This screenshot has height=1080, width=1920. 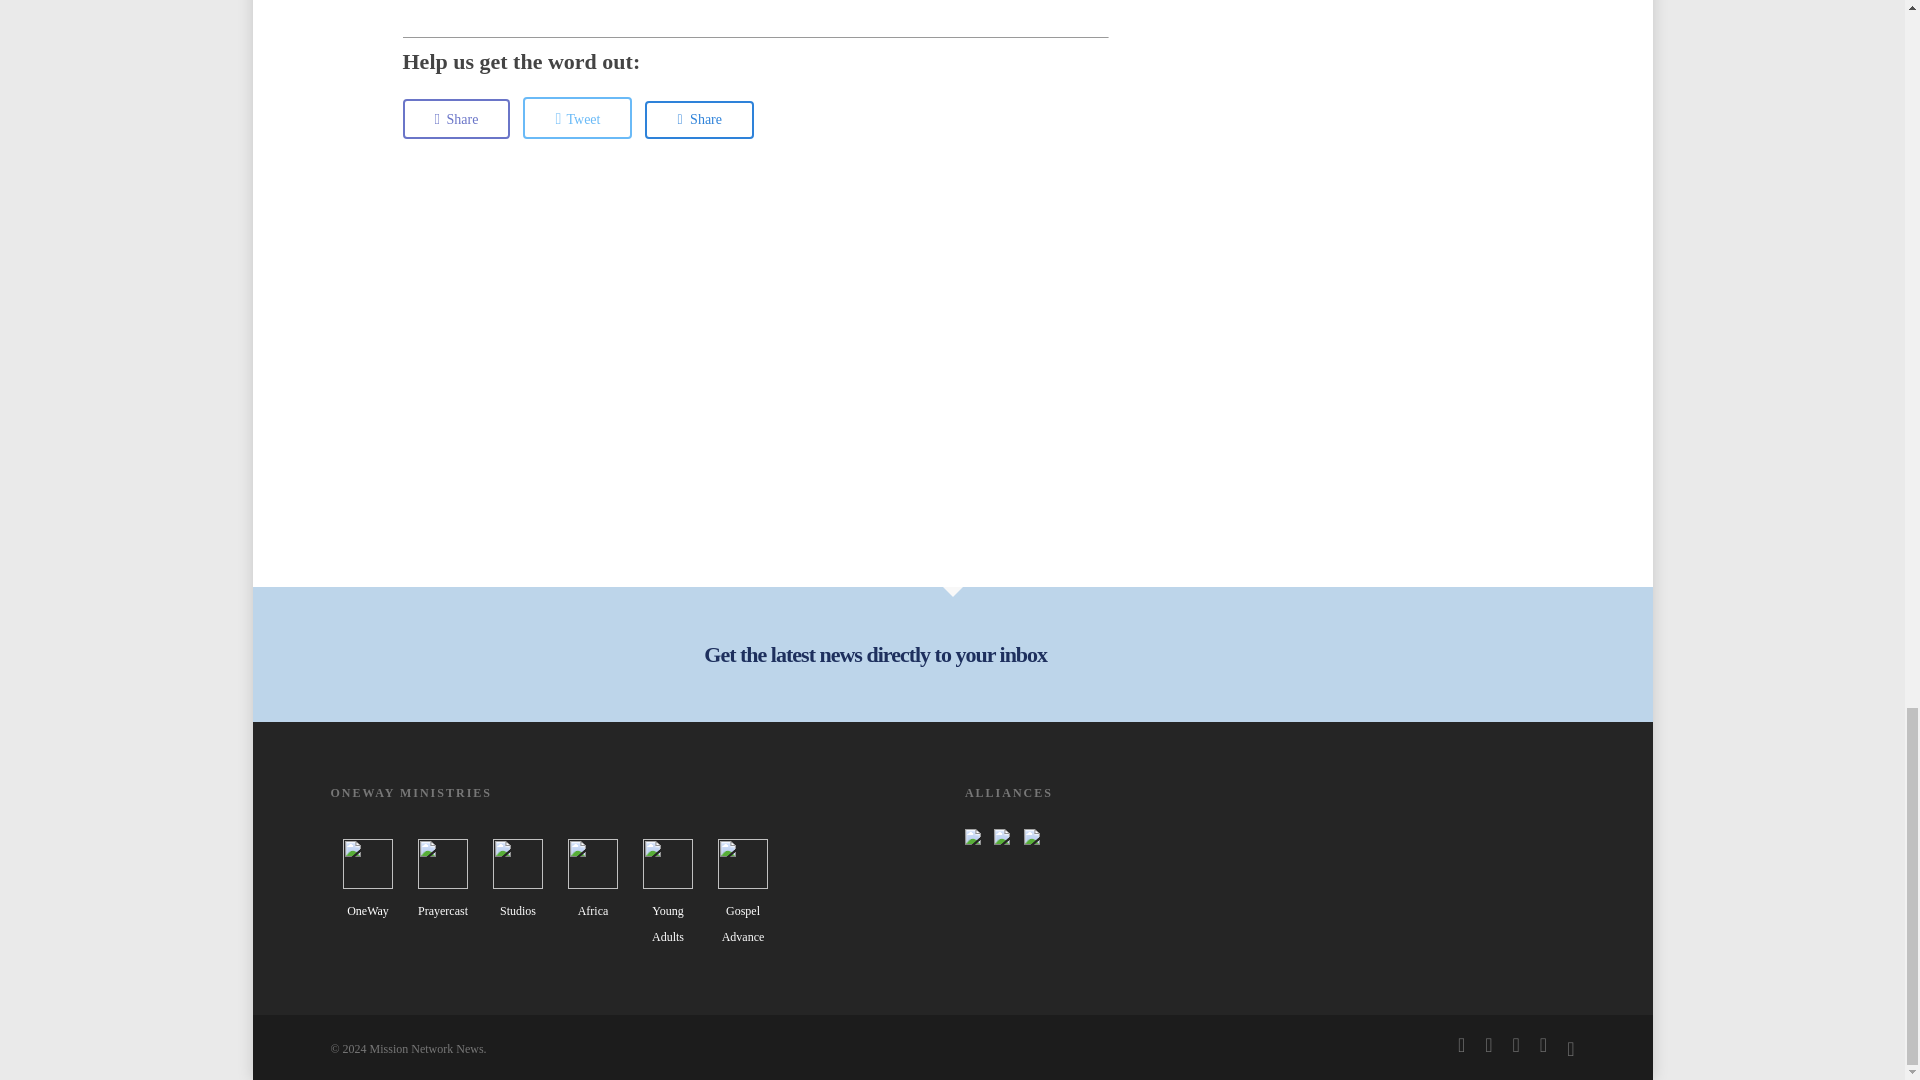 I want to click on Share this, so click(x=700, y=120).